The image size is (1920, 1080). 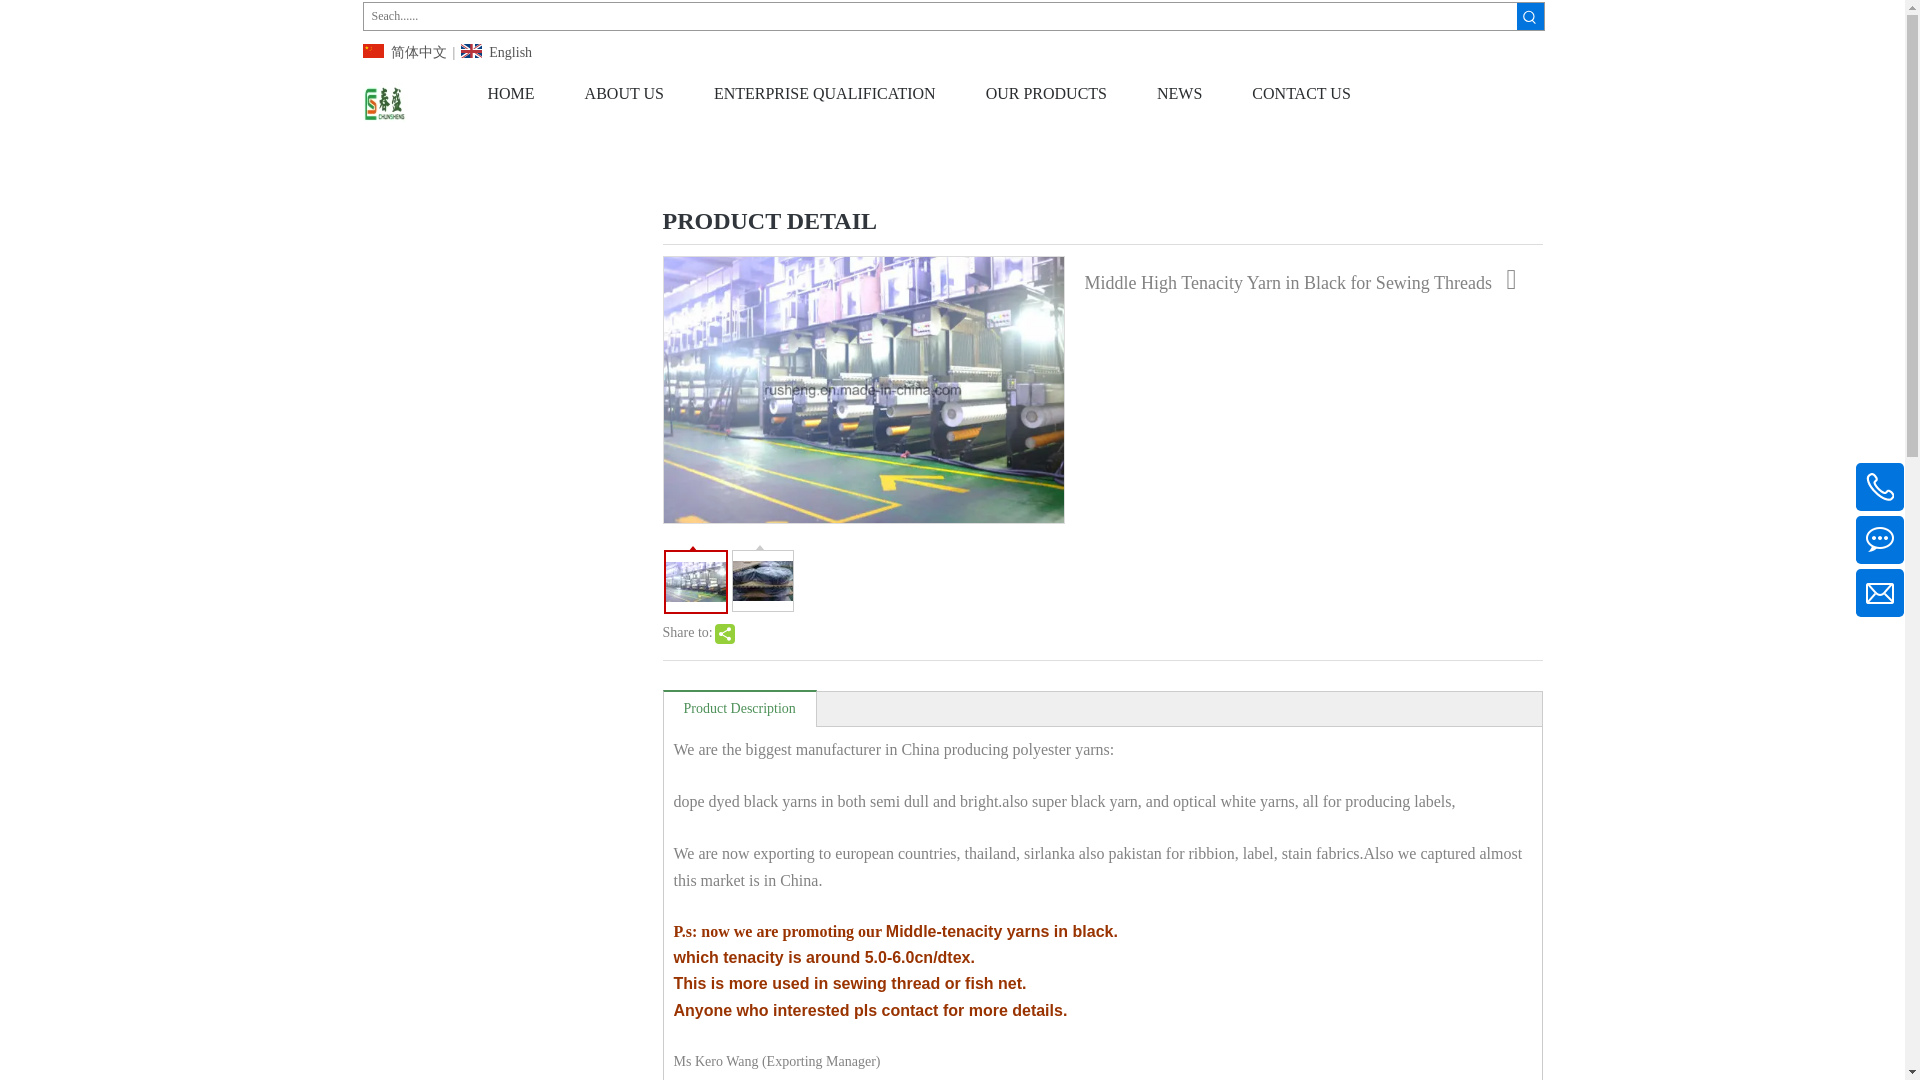 What do you see at coordinates (624, 94) in the screenshot?
I see `ABOUT US` at bounding box center [624, 94].